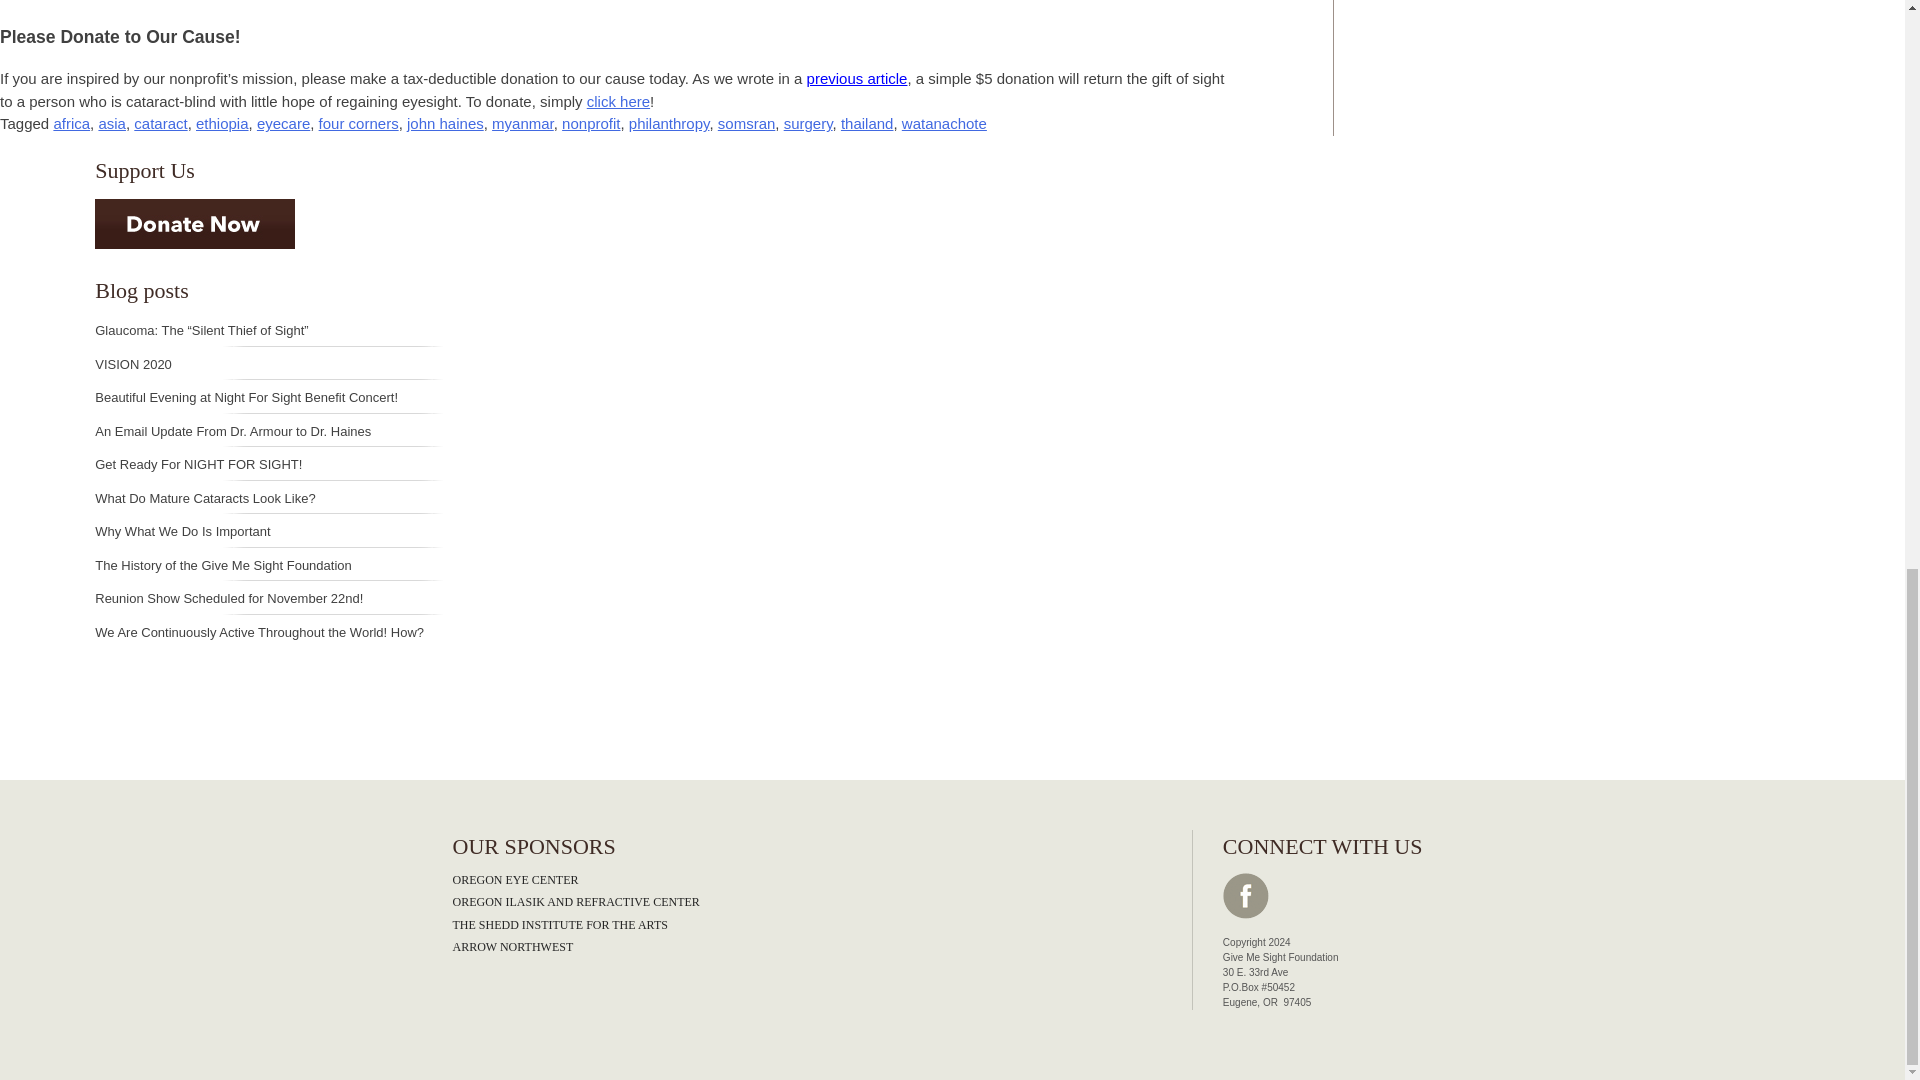  Describe the element at coordinates (72, 122) in the screenshot. I see `africa` at that location.